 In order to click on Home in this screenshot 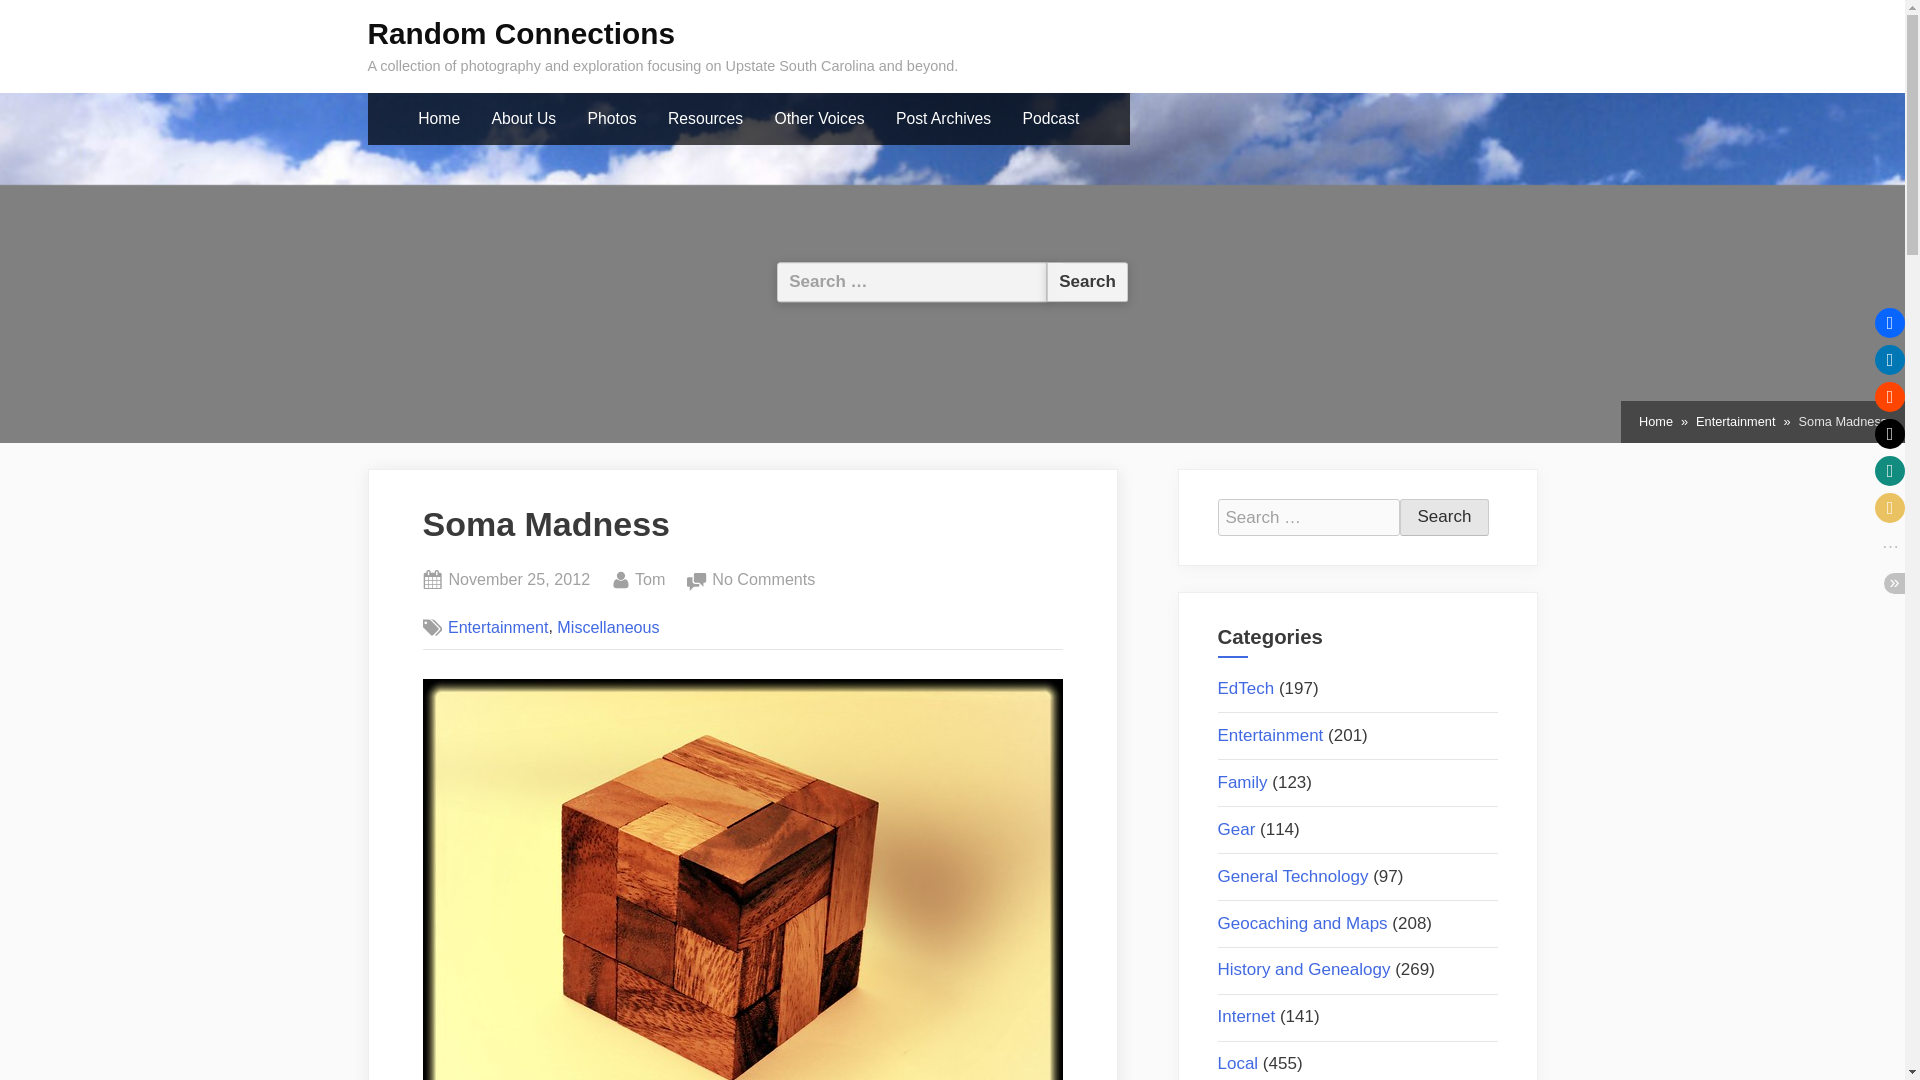, I will do `click(1087, 282)`.